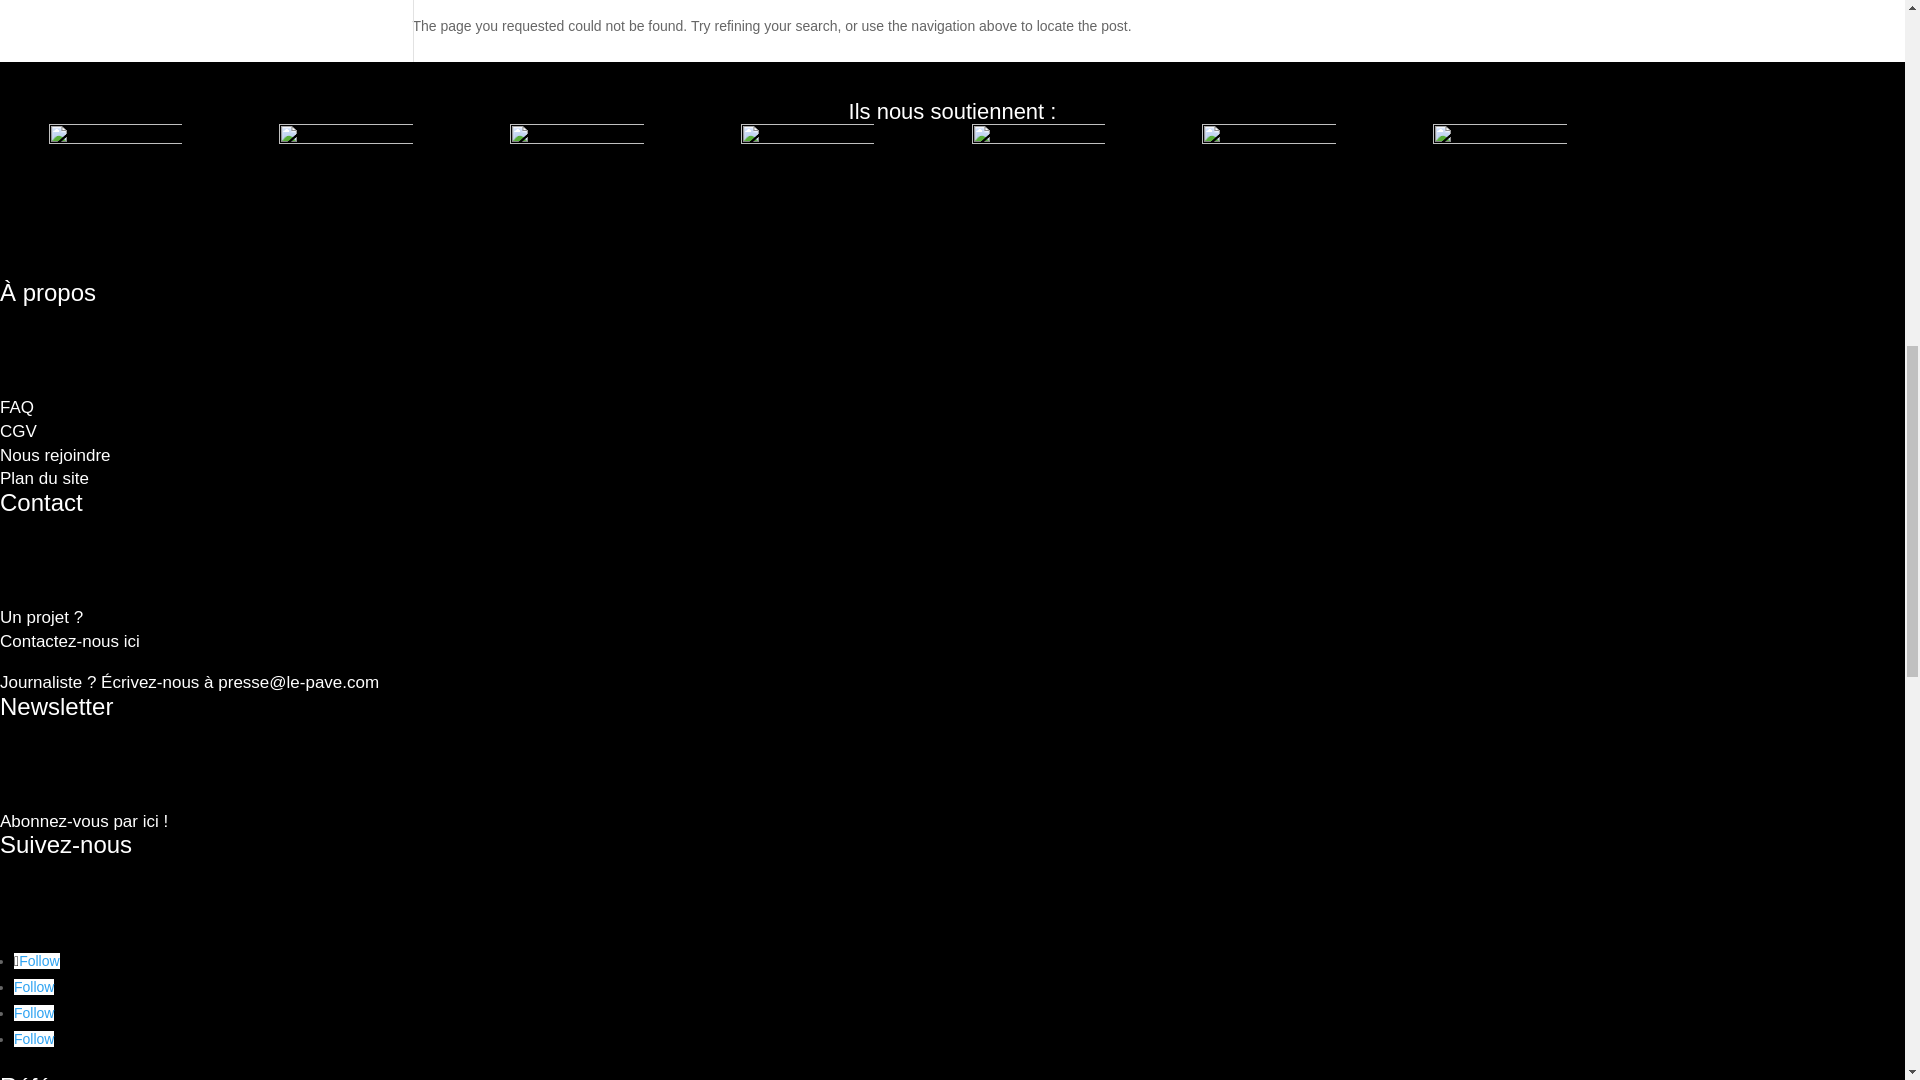  Describe the element at coordinates (44, 478) in the screenshot. I see `Plan du site` at that location.